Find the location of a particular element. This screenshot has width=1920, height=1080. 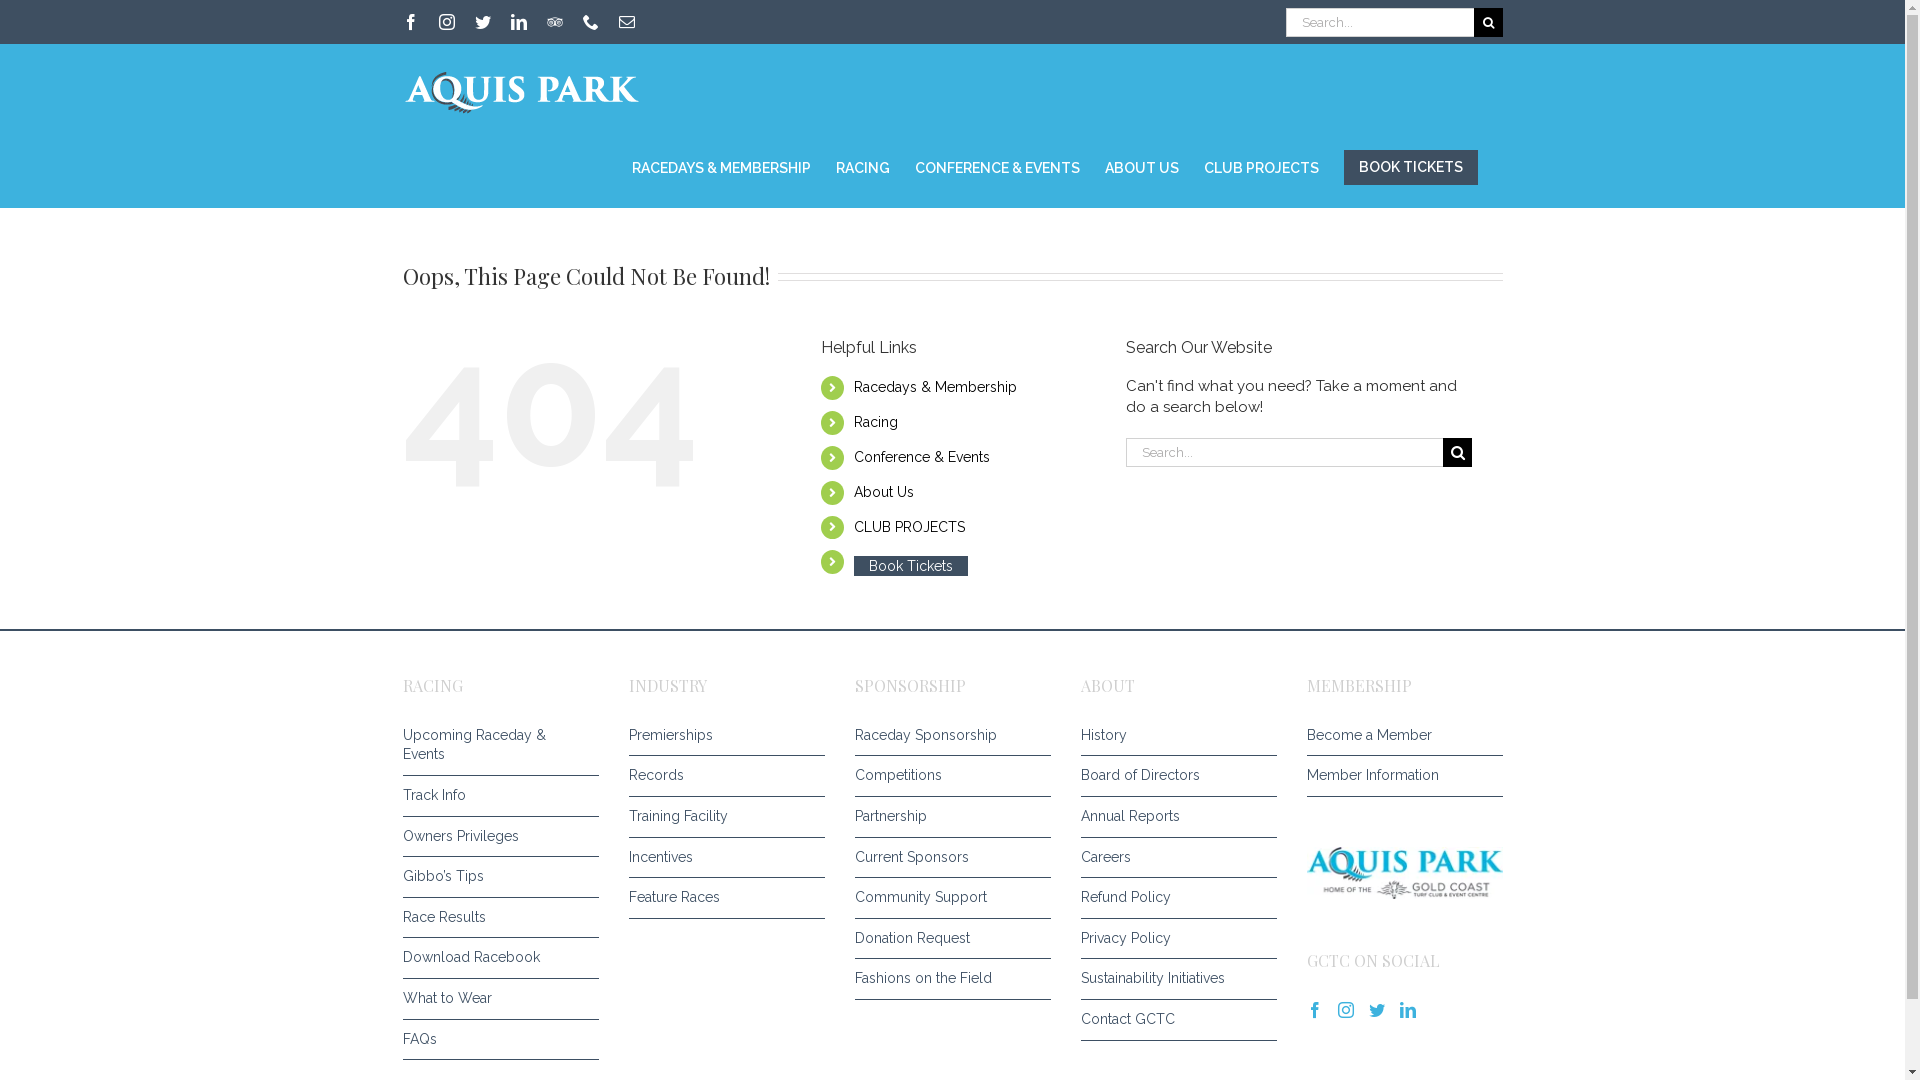

Member Information is located at coordinates (1399, 776).